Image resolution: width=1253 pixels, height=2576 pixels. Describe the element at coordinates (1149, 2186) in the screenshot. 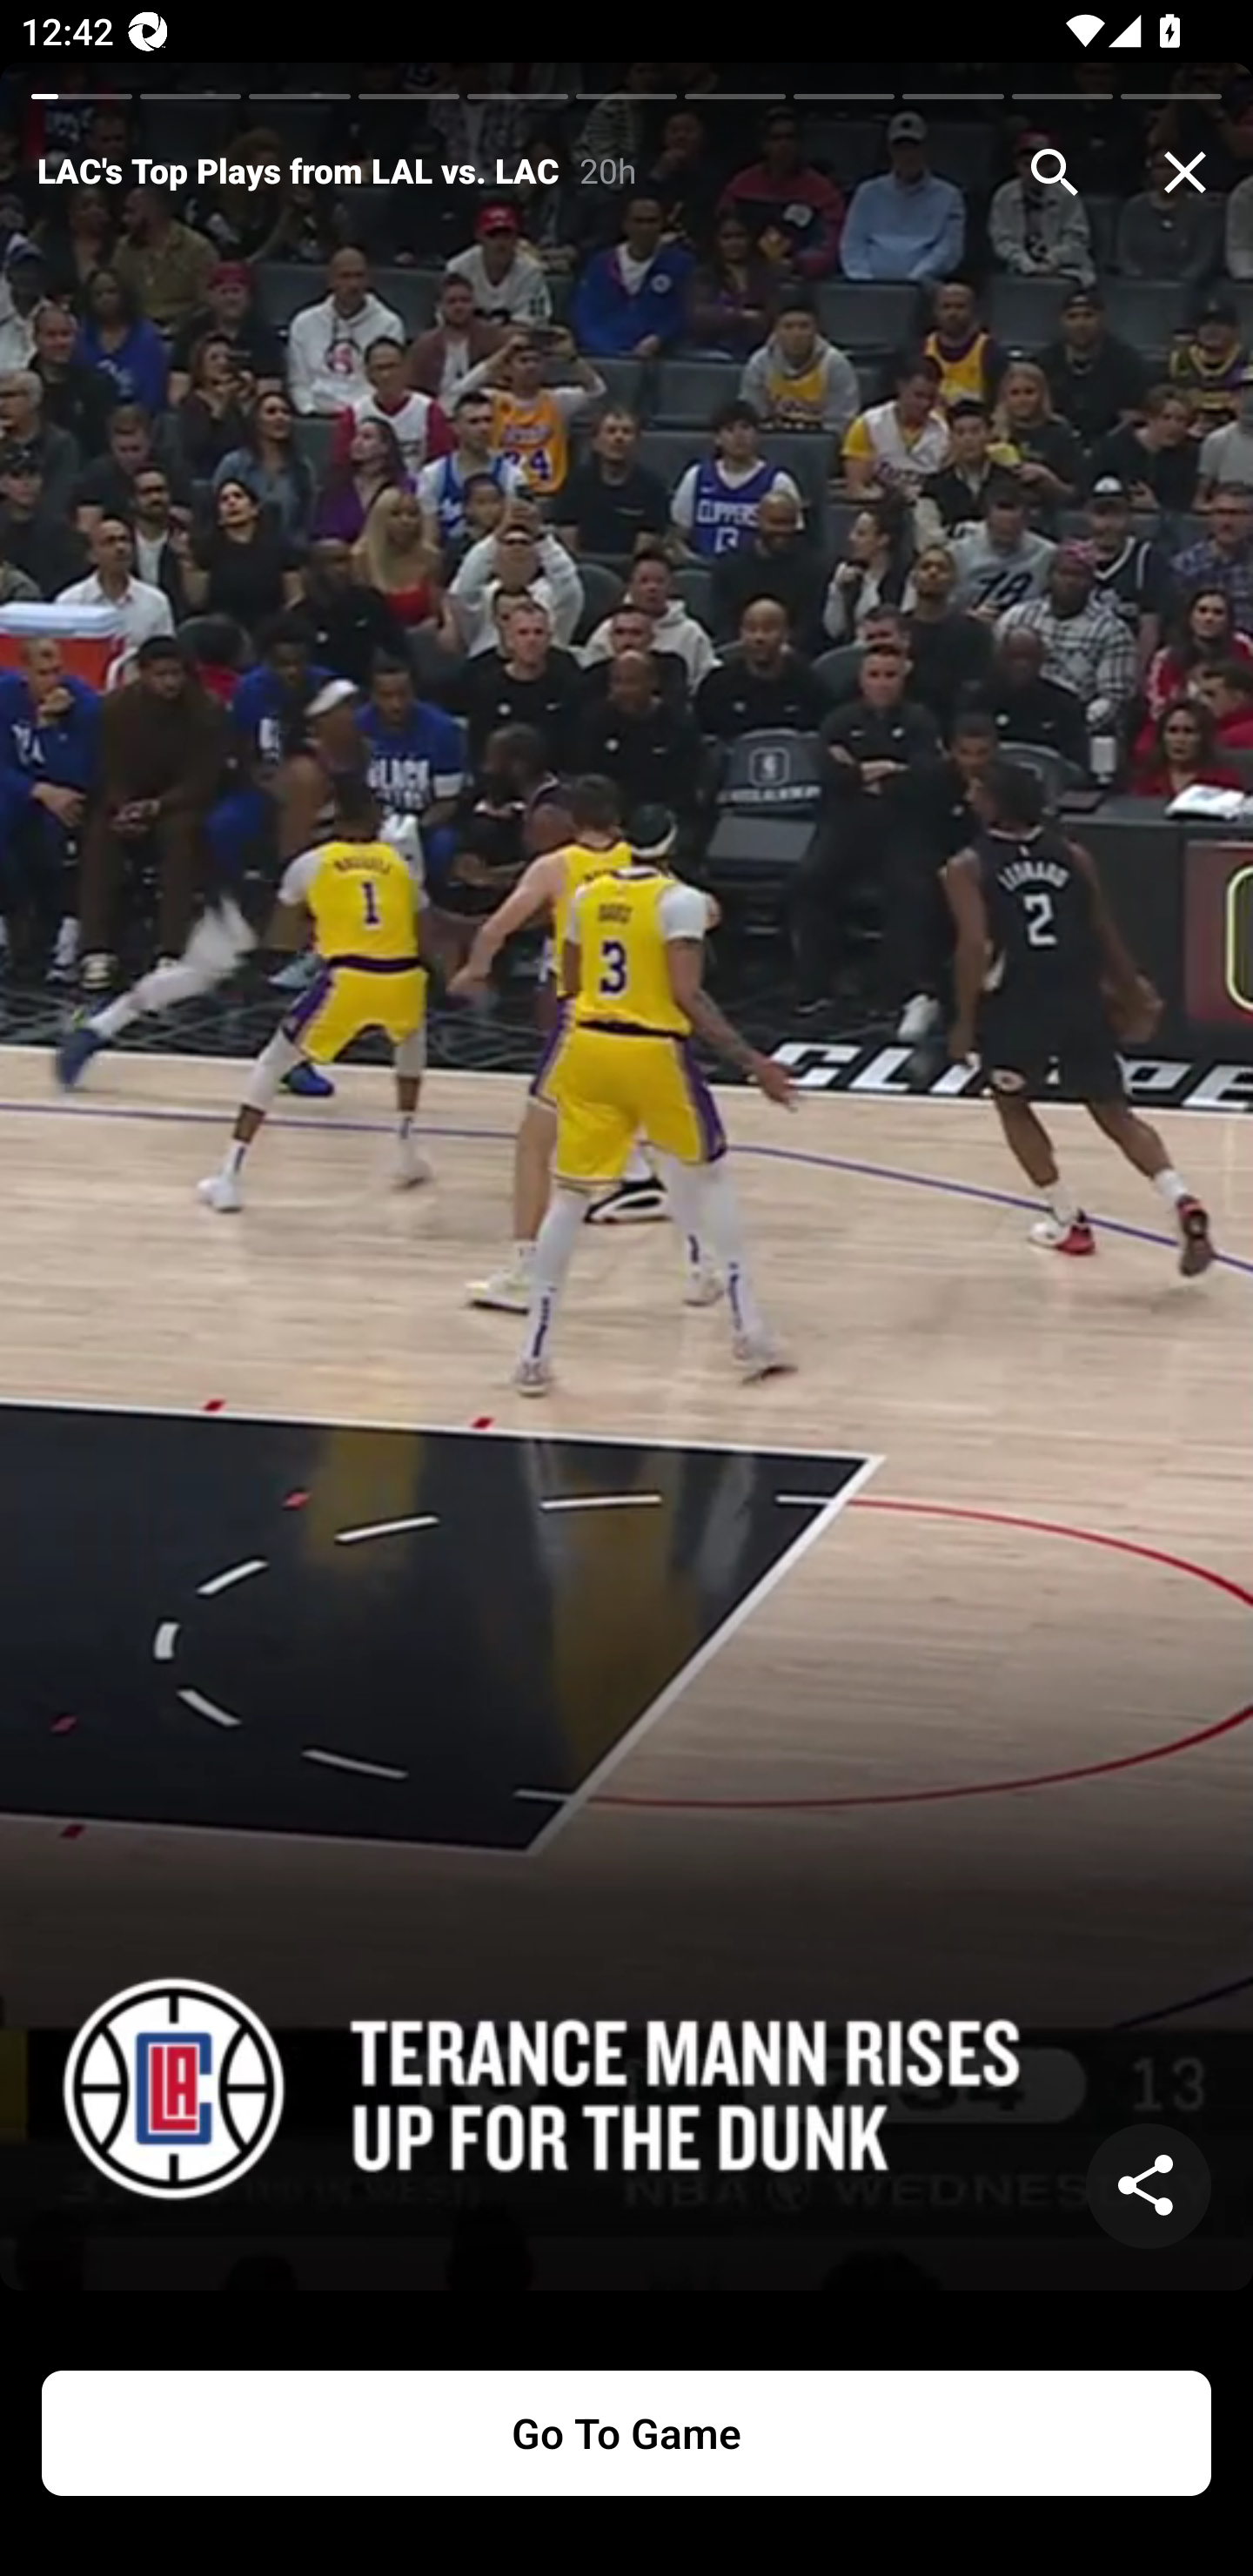

I see `share` at that location.